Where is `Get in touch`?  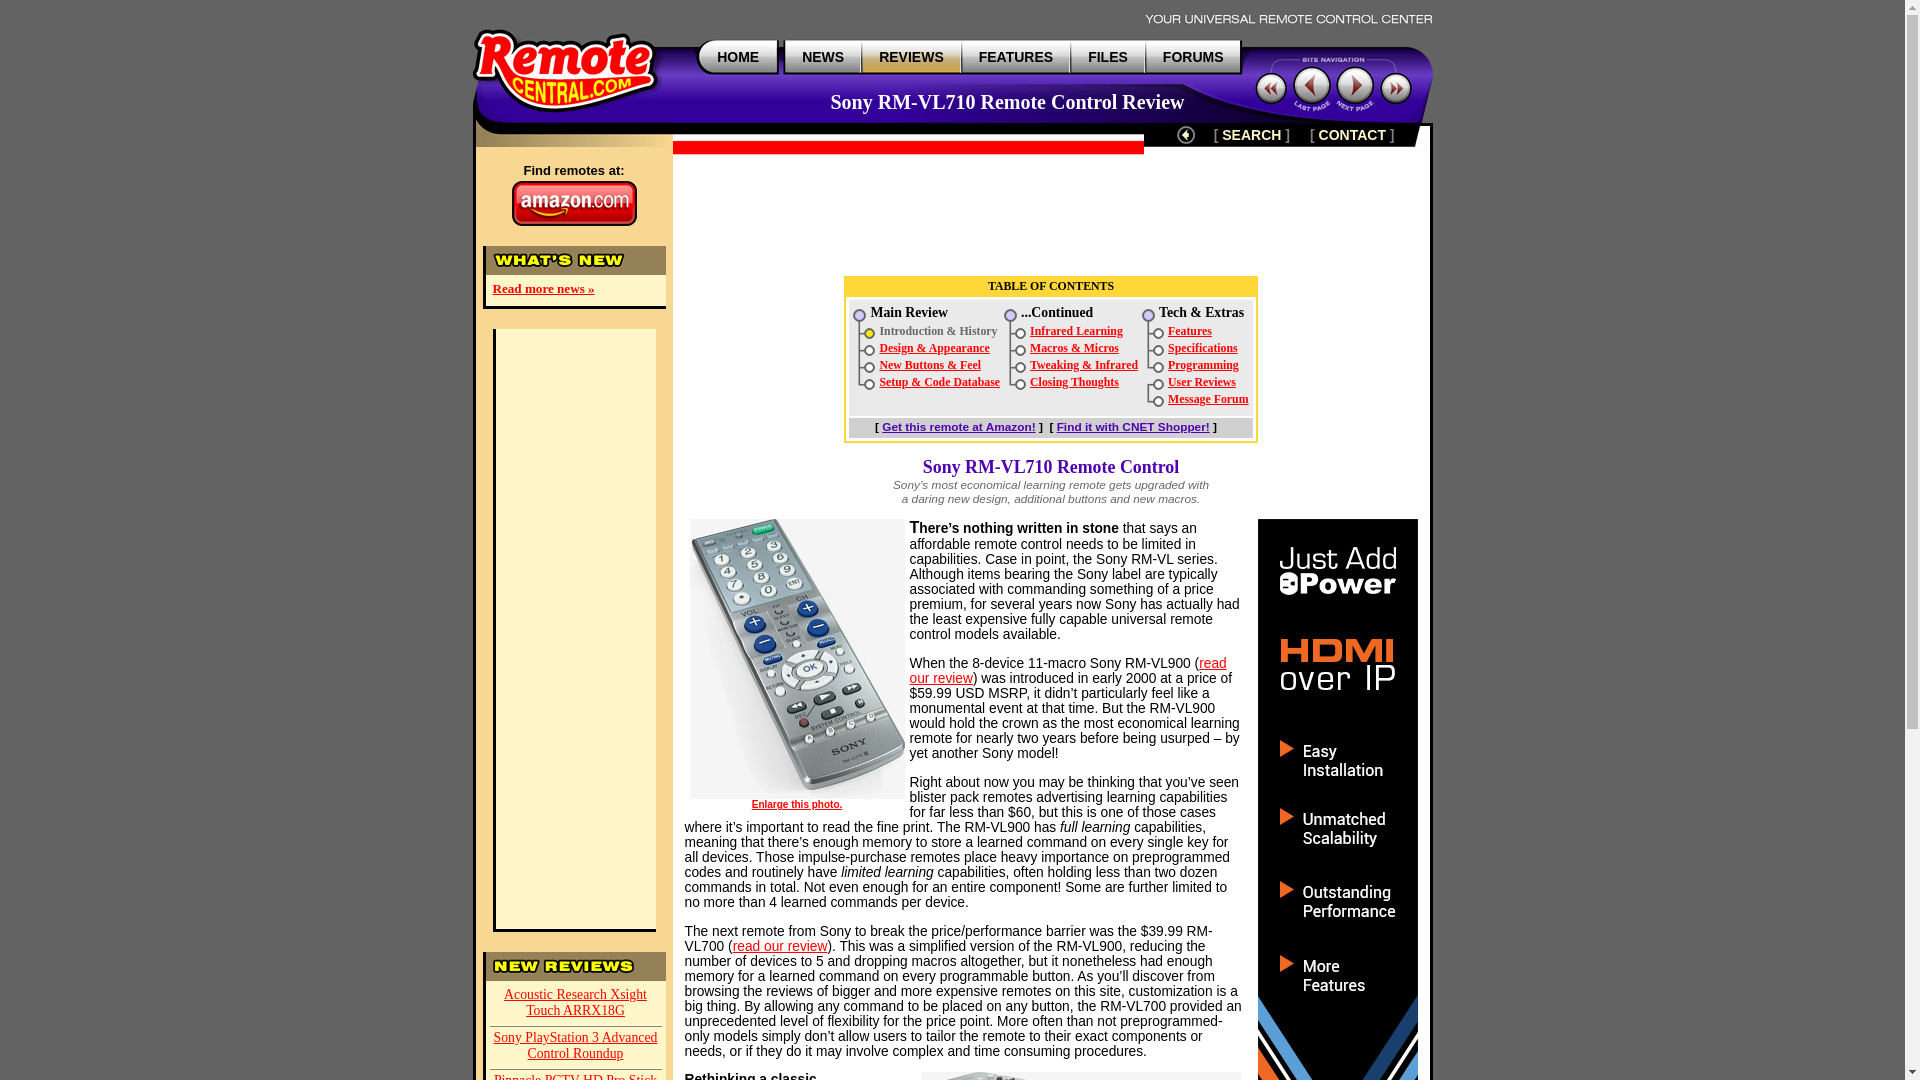
Get in touch is located at coordinates (1352, 134).